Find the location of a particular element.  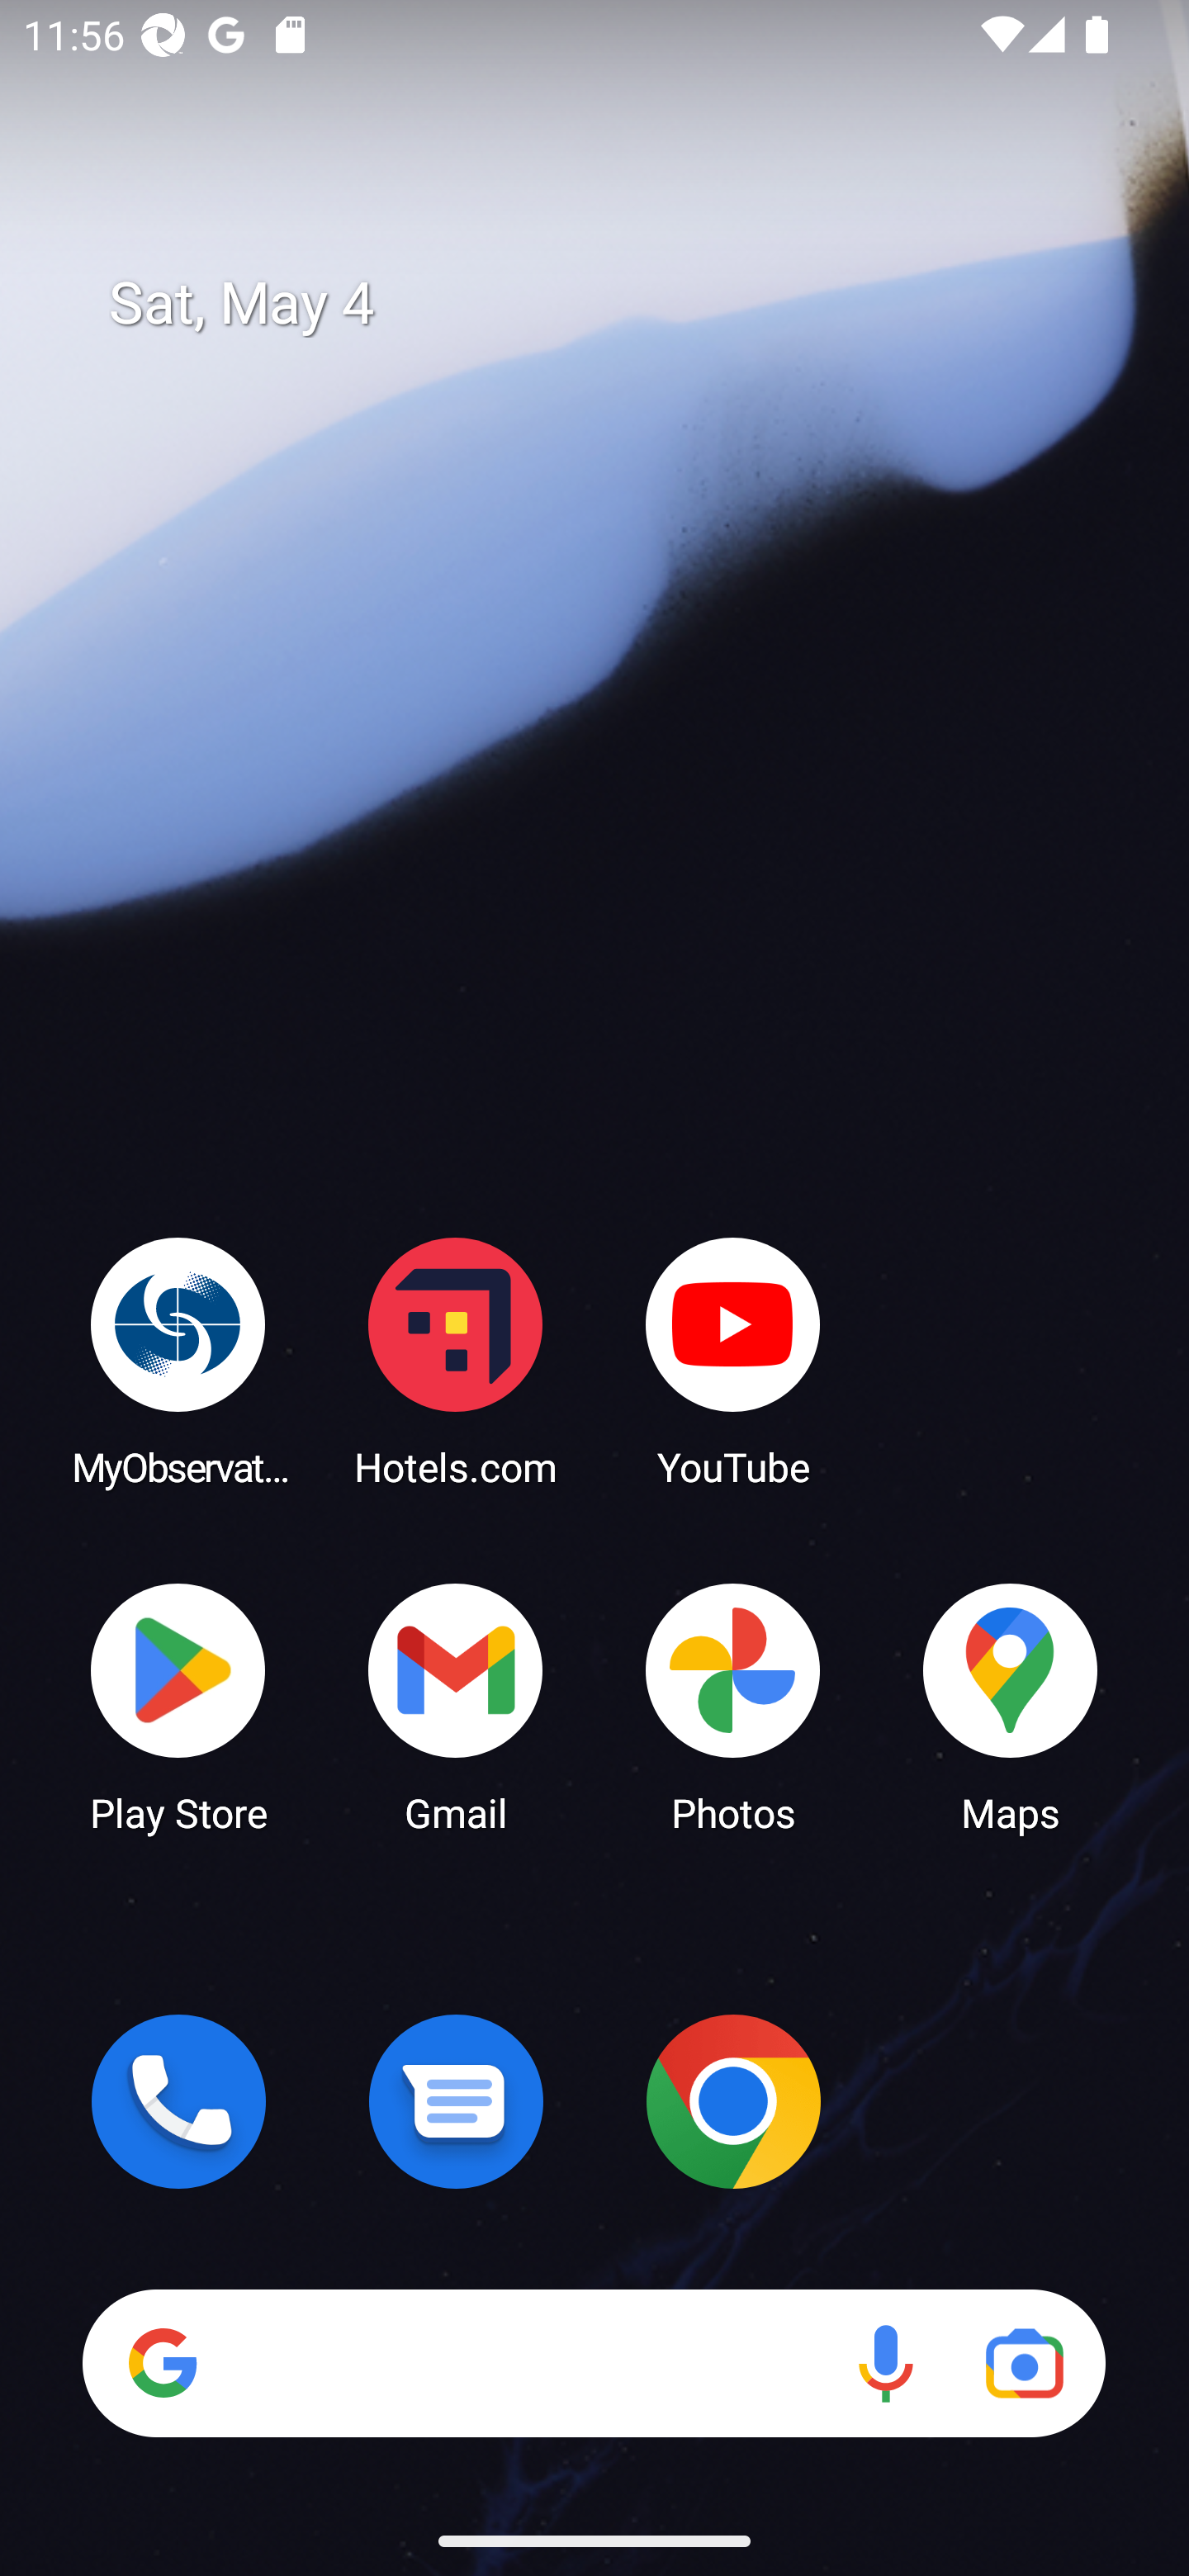

Hotels.com is located at coordinates (456, 1361).